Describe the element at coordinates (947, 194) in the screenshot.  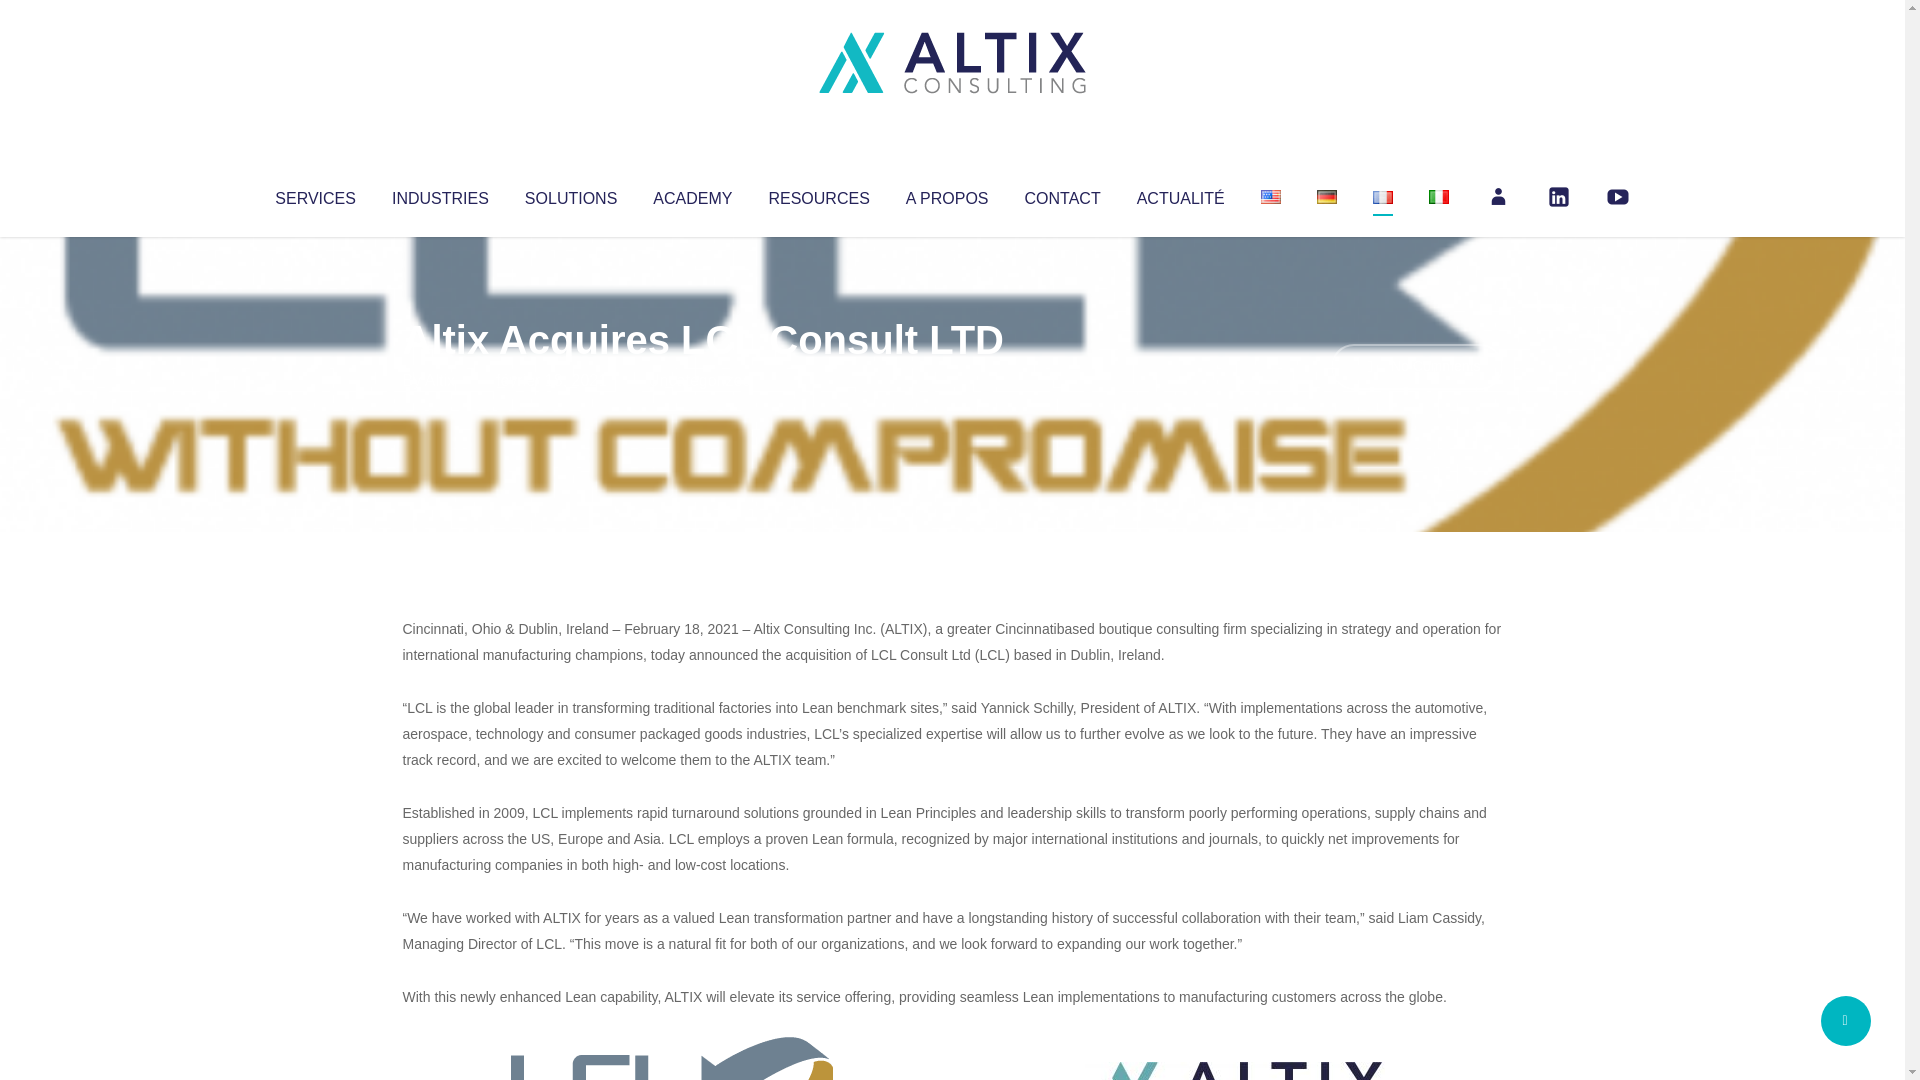
I see `A PROPOS` at that location.